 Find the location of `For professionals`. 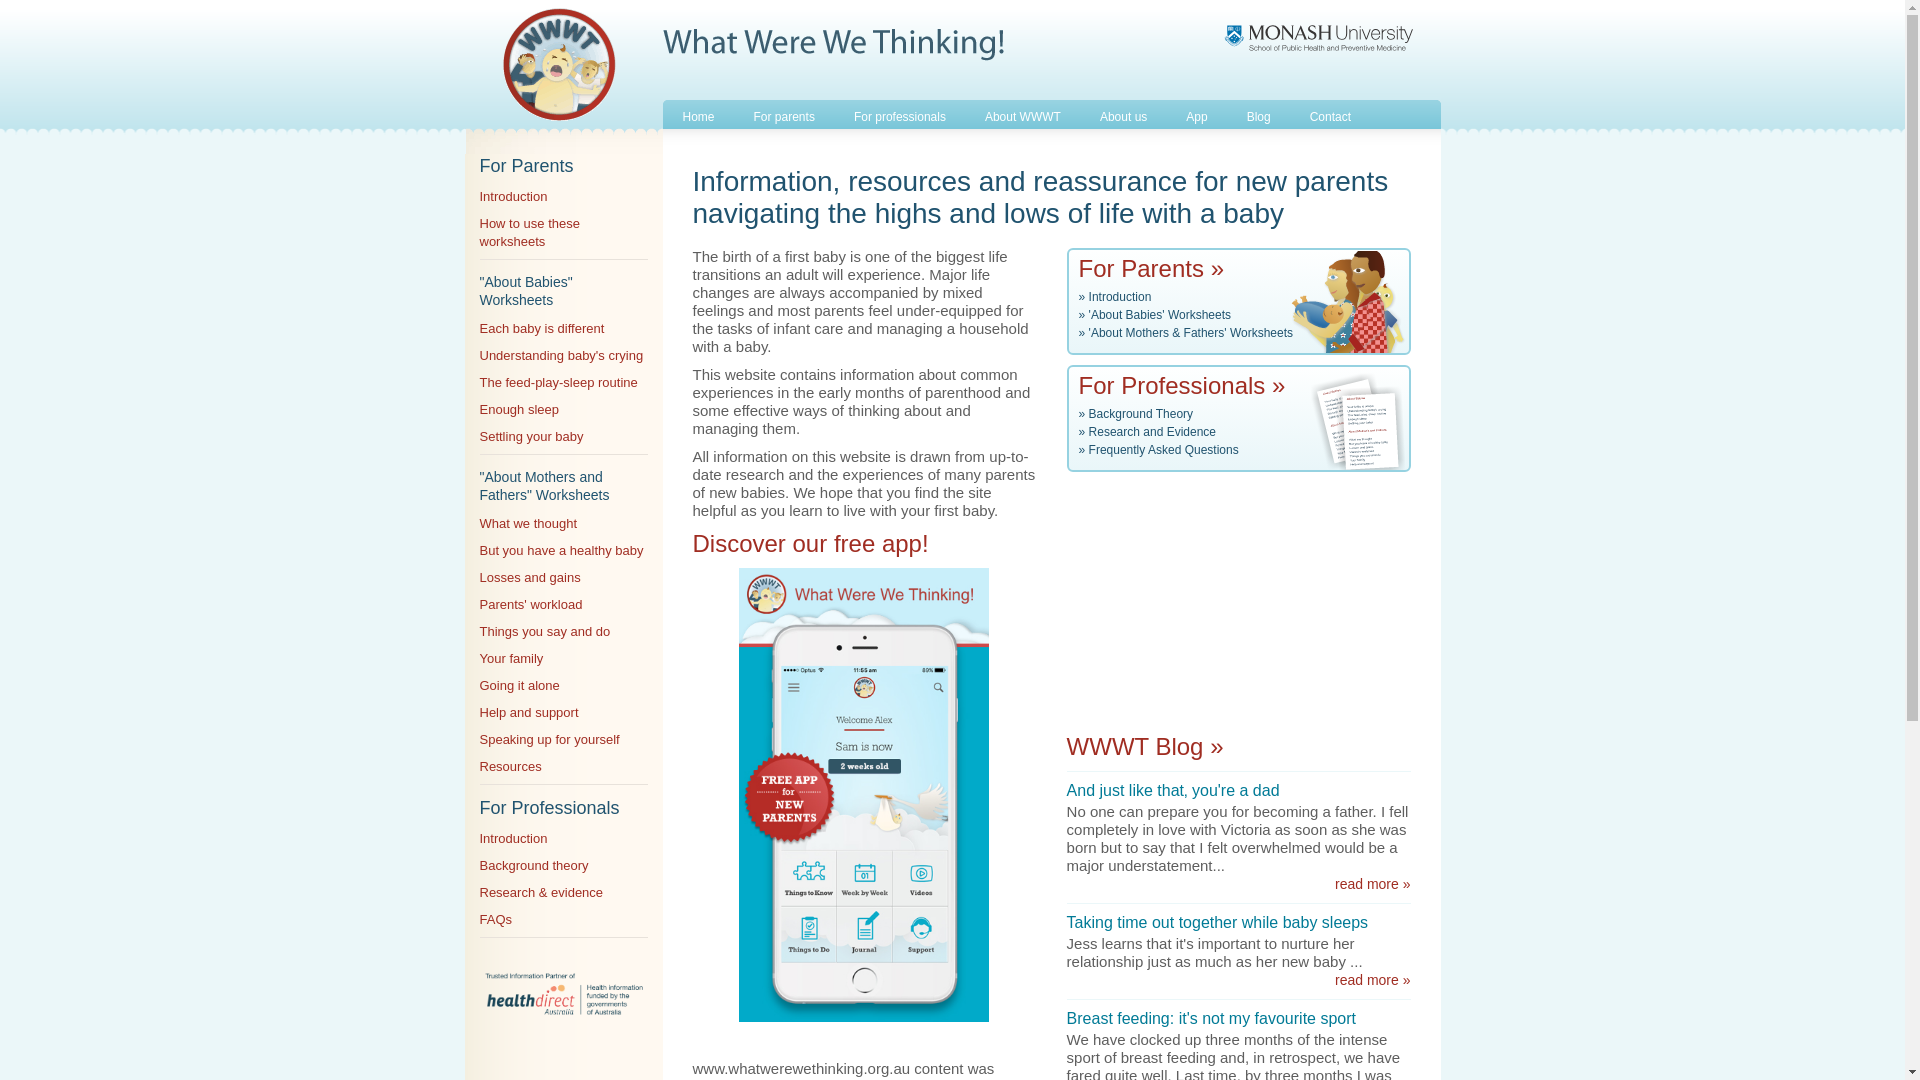

For professionals is located at coordinates (899, 110).